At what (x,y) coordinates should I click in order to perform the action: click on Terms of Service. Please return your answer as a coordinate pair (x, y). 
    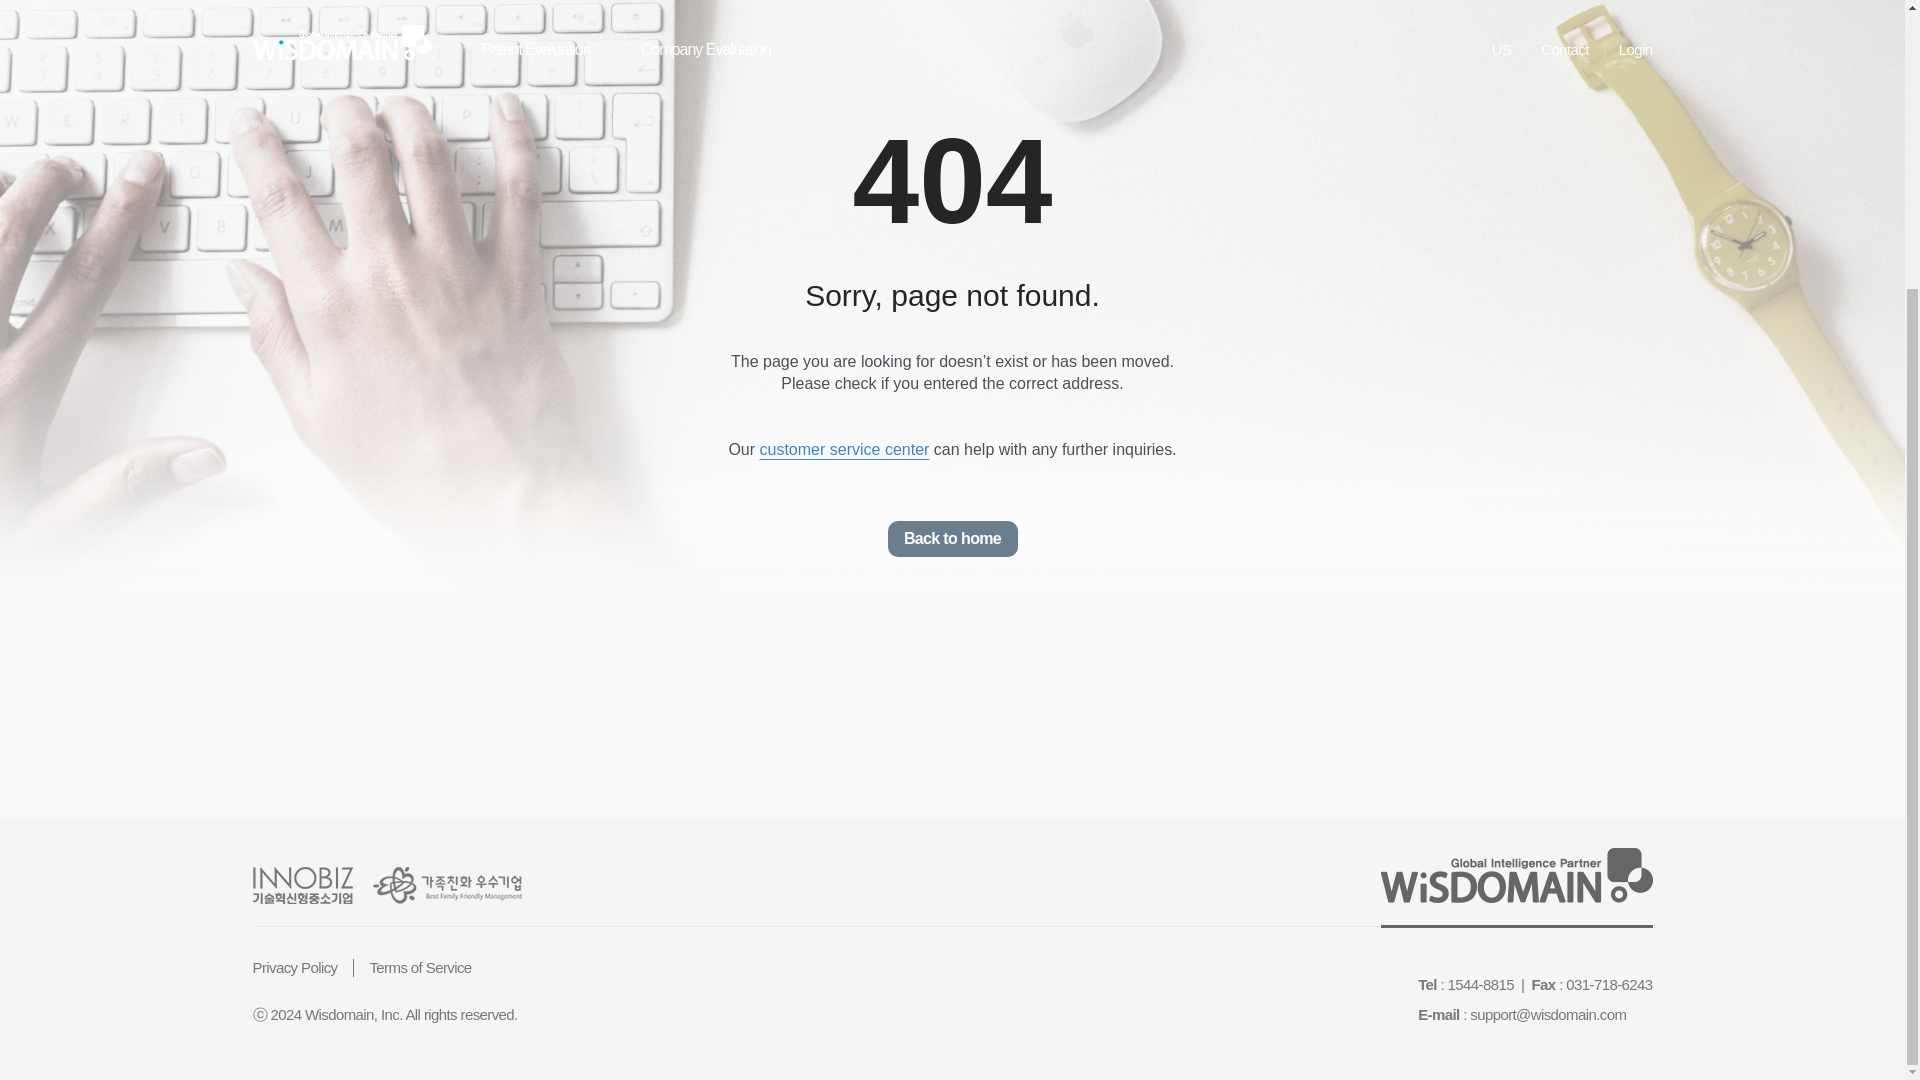
    Looking at the image, I should click on (419, 968).